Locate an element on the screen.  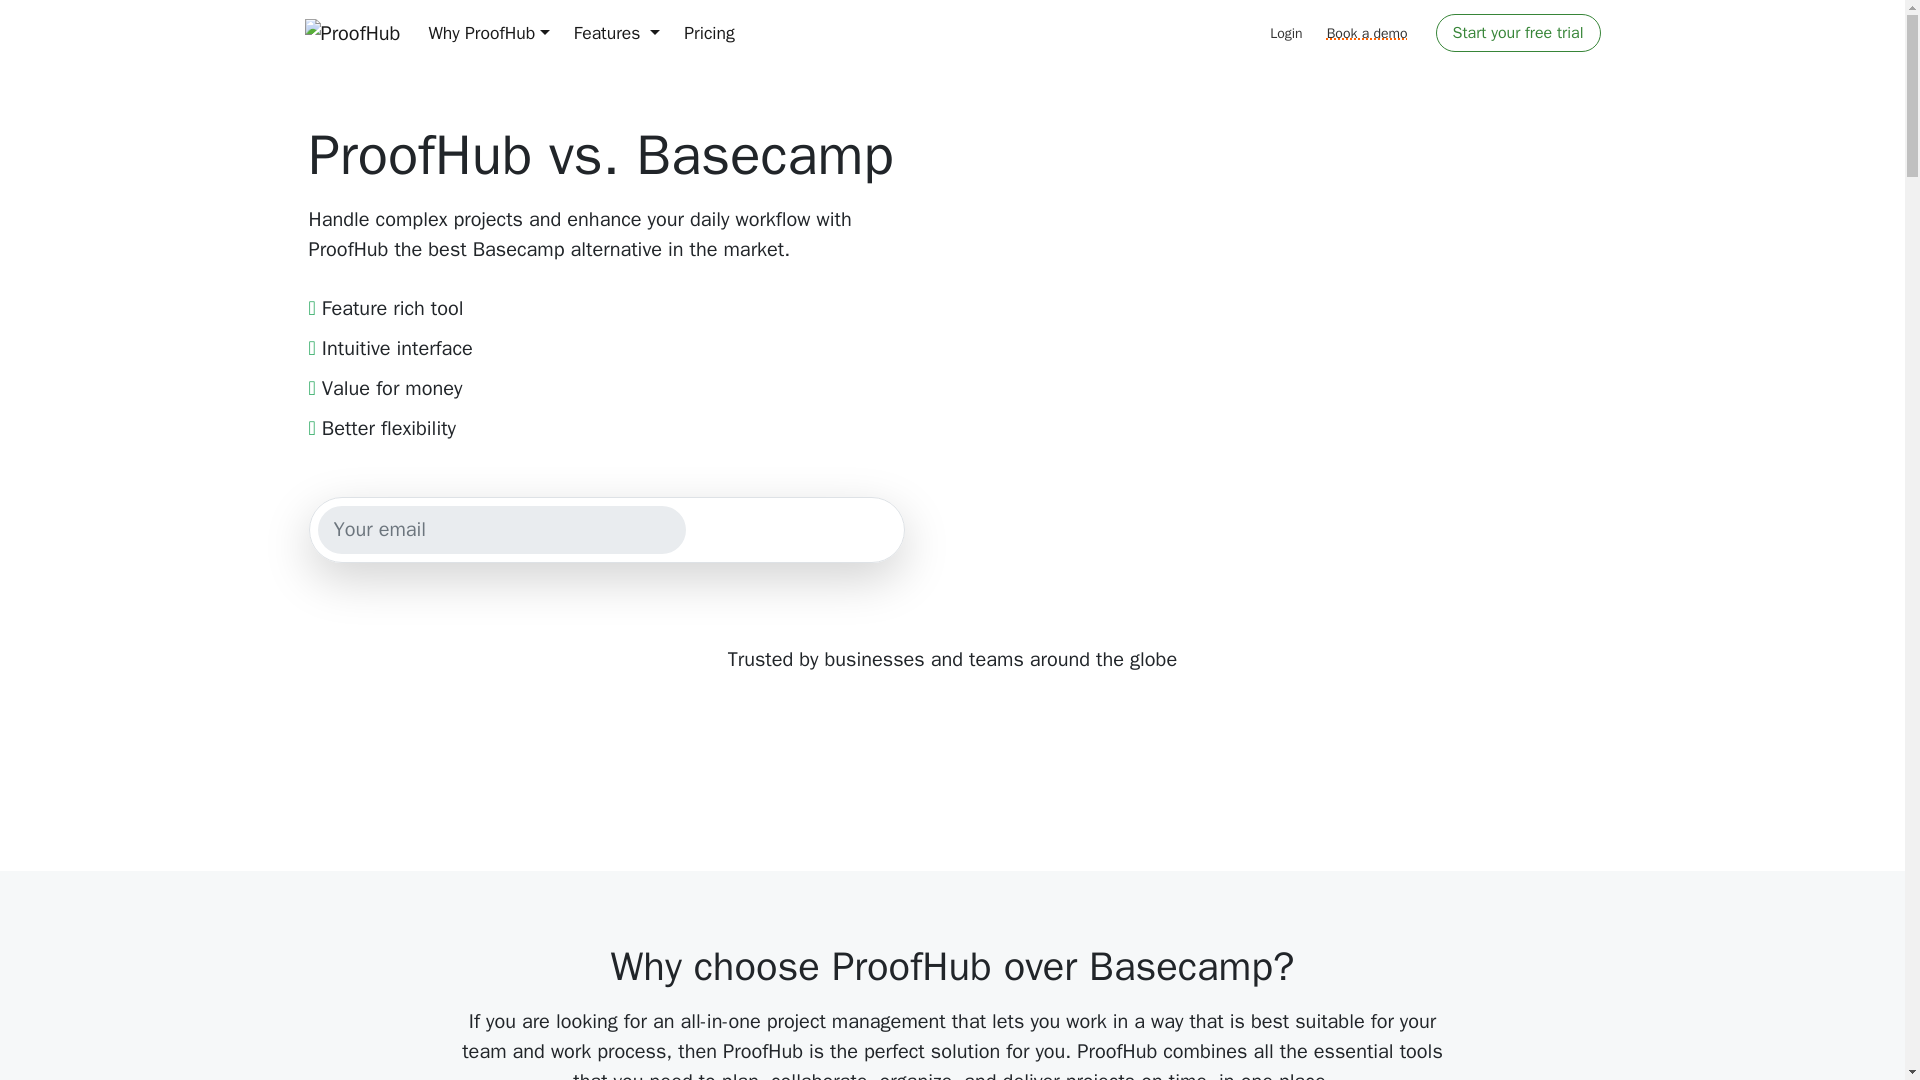
Get started for free is located at coordinates (794, 530).